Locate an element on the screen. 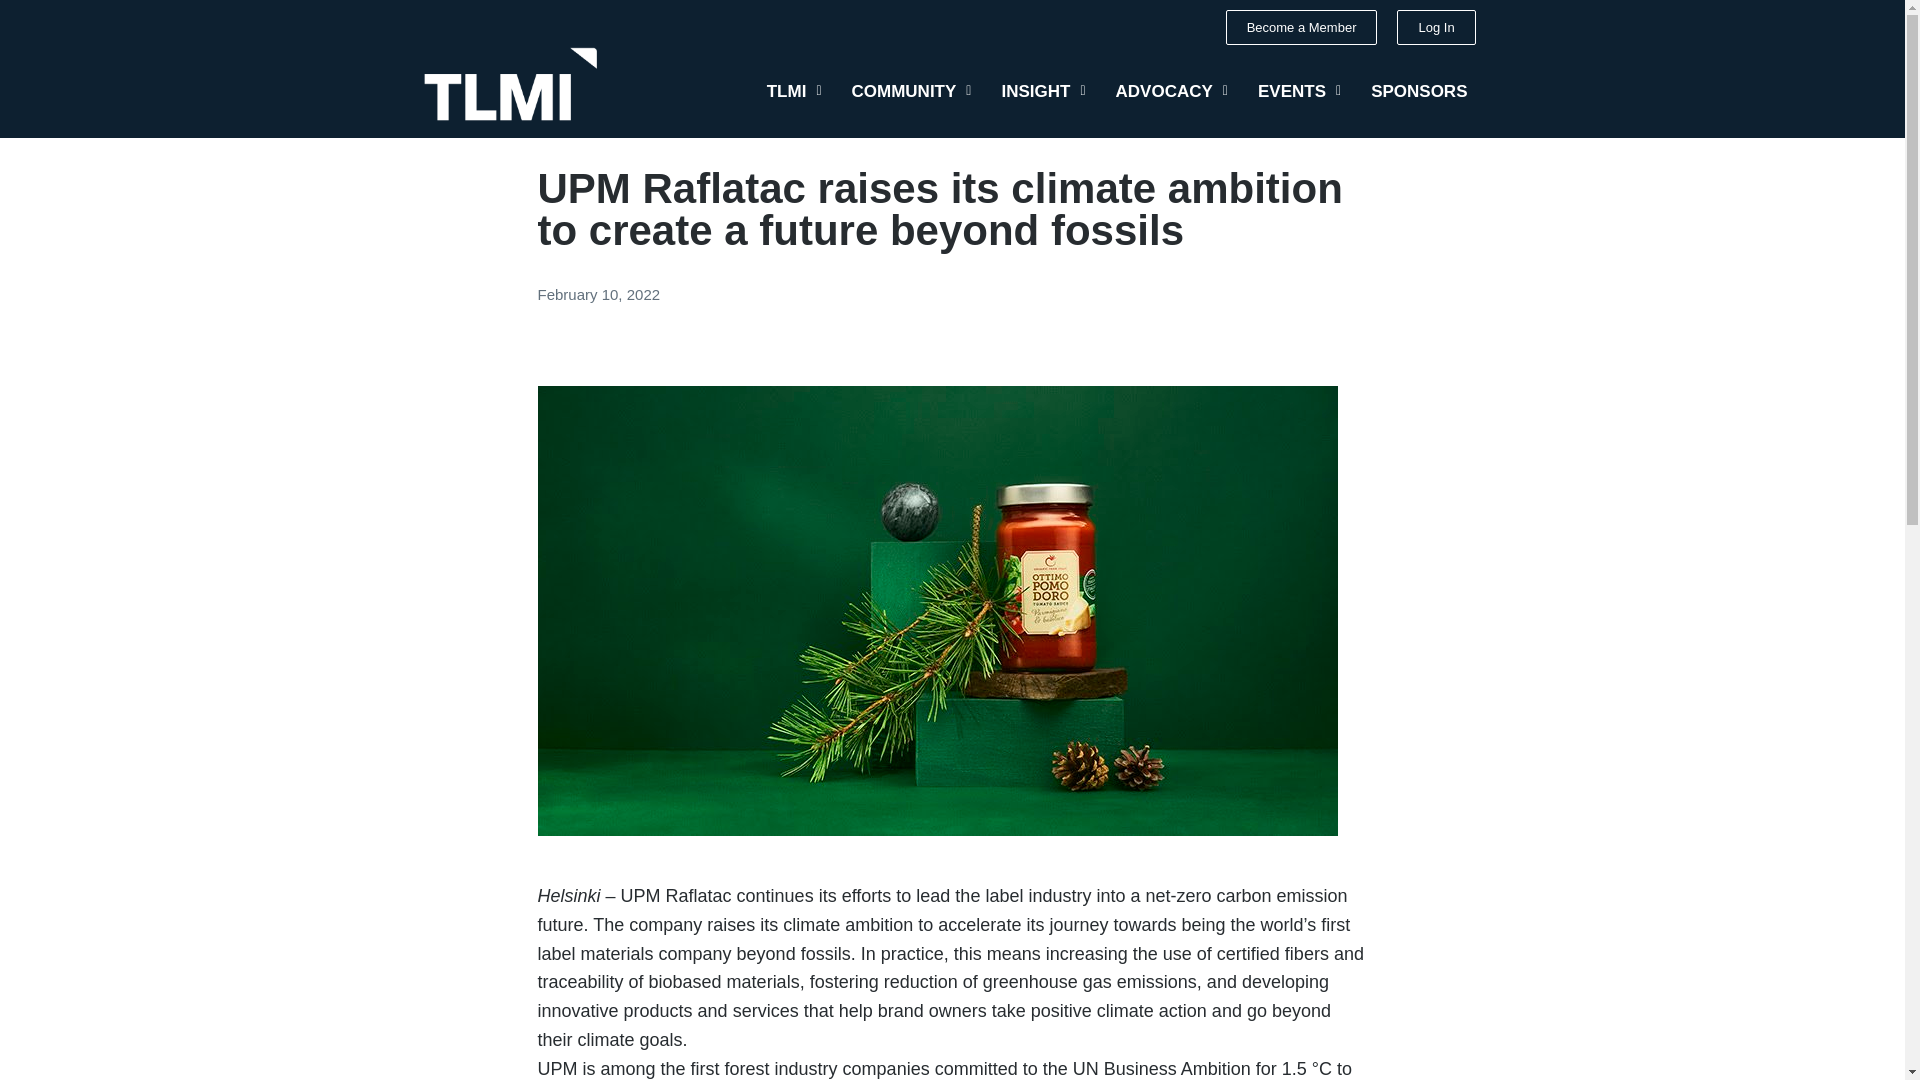 This screenshot has width=1920, height=1080. EVENTS is located at coordinates (1298, 91).